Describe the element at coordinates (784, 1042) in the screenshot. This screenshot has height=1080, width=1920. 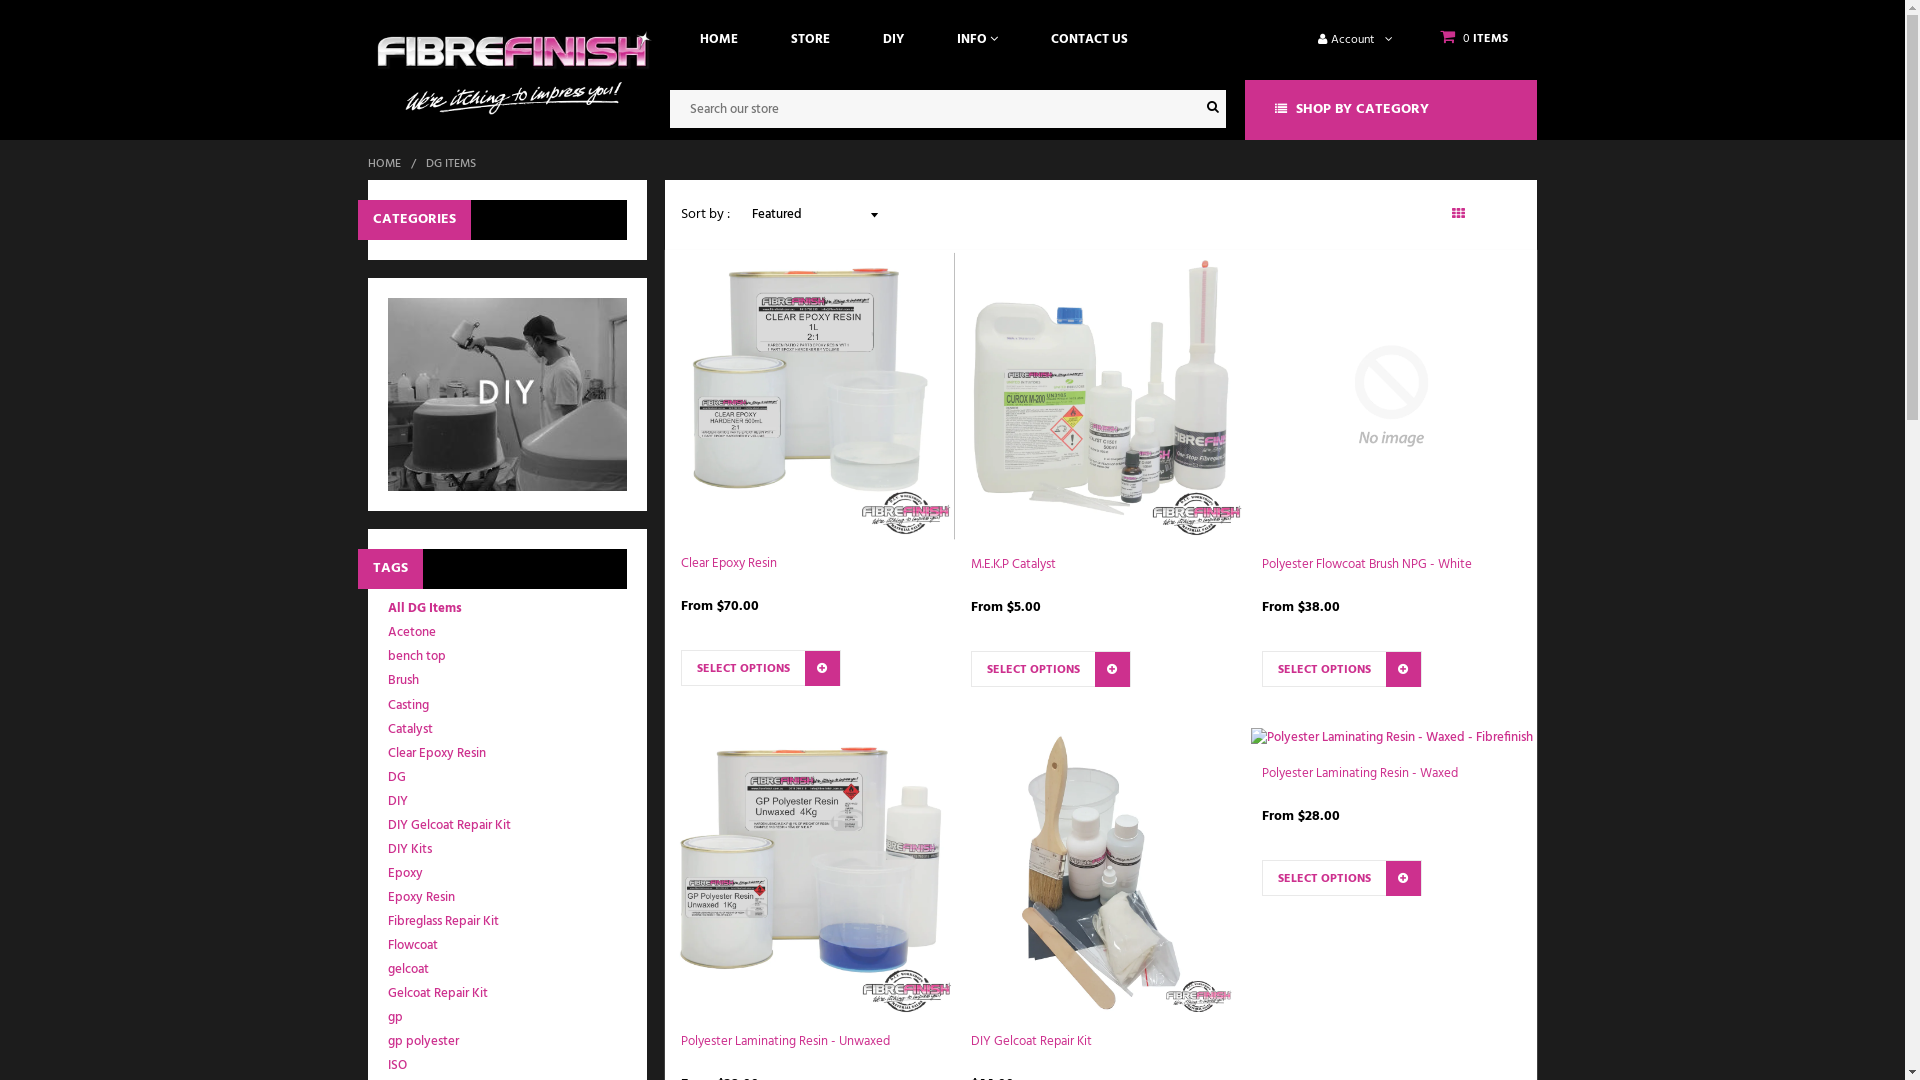
I see `Polyester Laminating Resin - Unwaxed` at that location.